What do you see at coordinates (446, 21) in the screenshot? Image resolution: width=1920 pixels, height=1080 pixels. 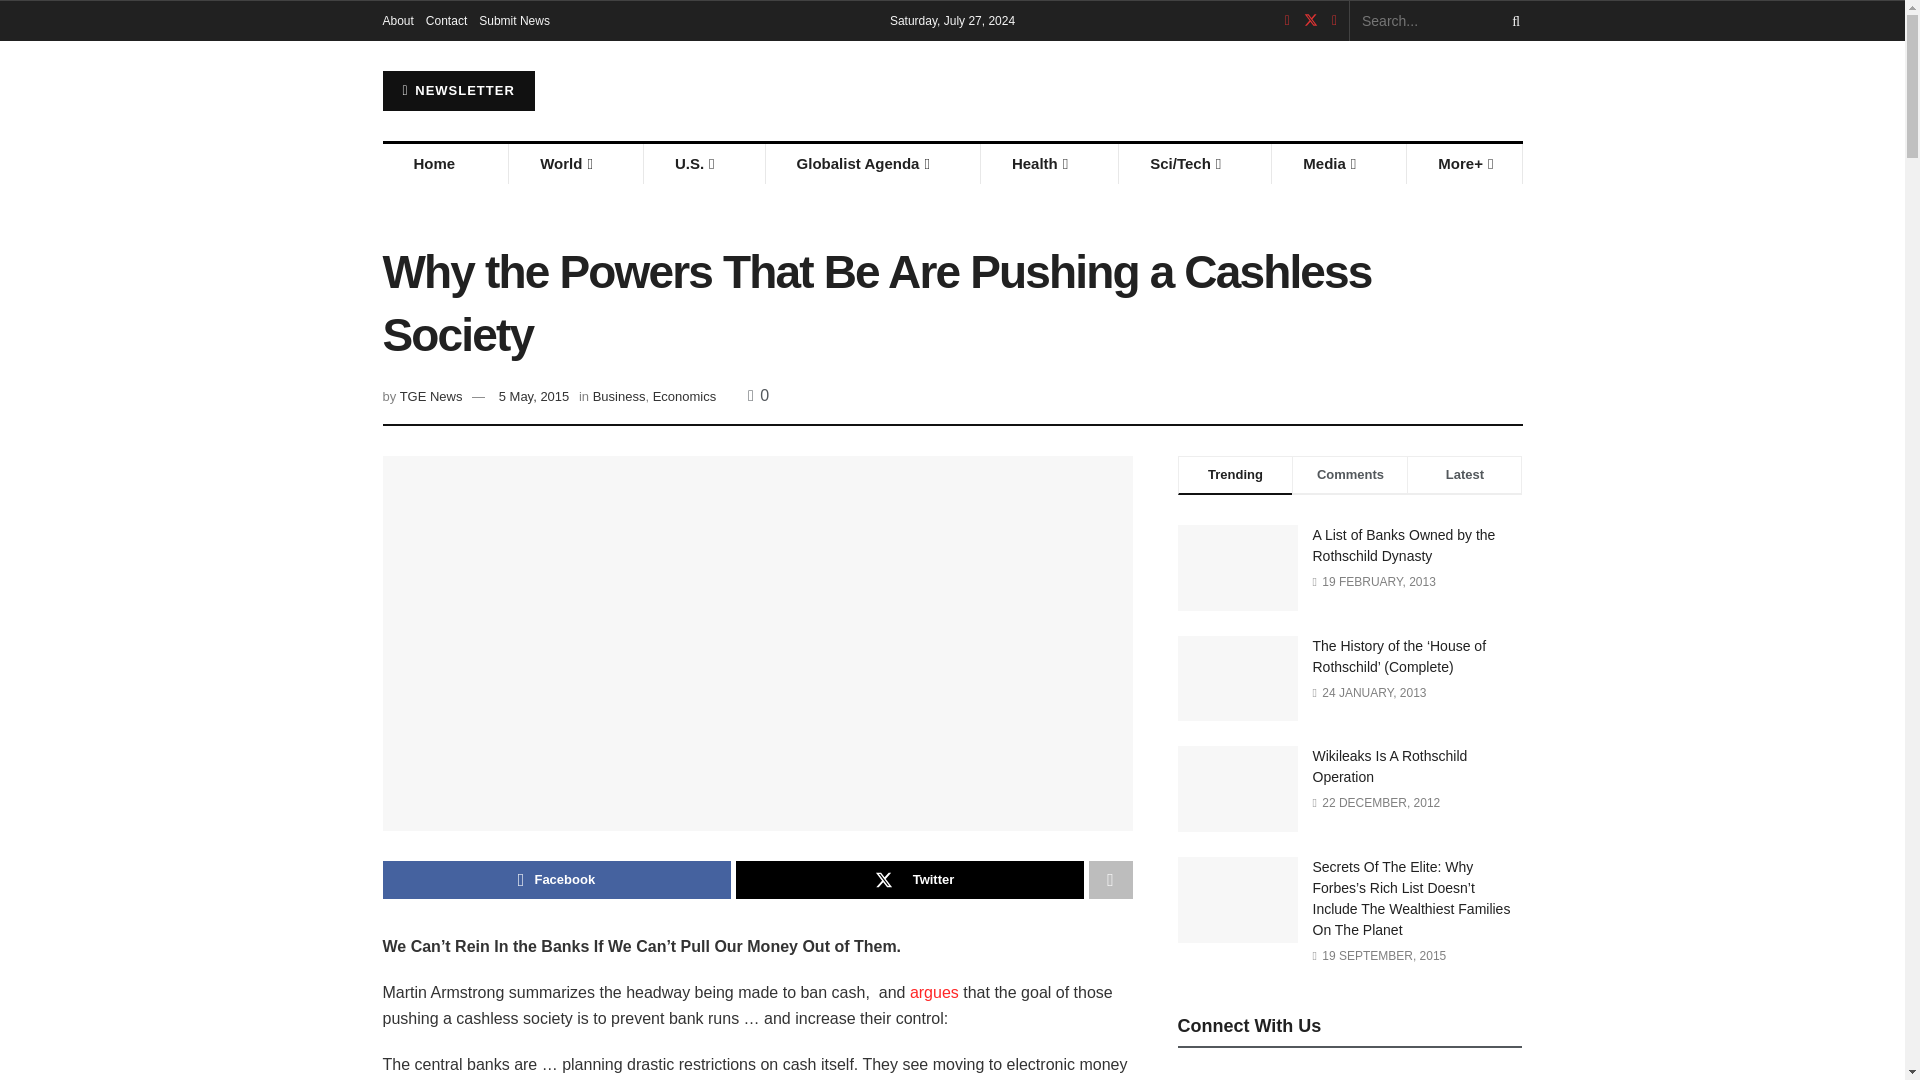 I see `Contact` at bounding box center [446, 21].